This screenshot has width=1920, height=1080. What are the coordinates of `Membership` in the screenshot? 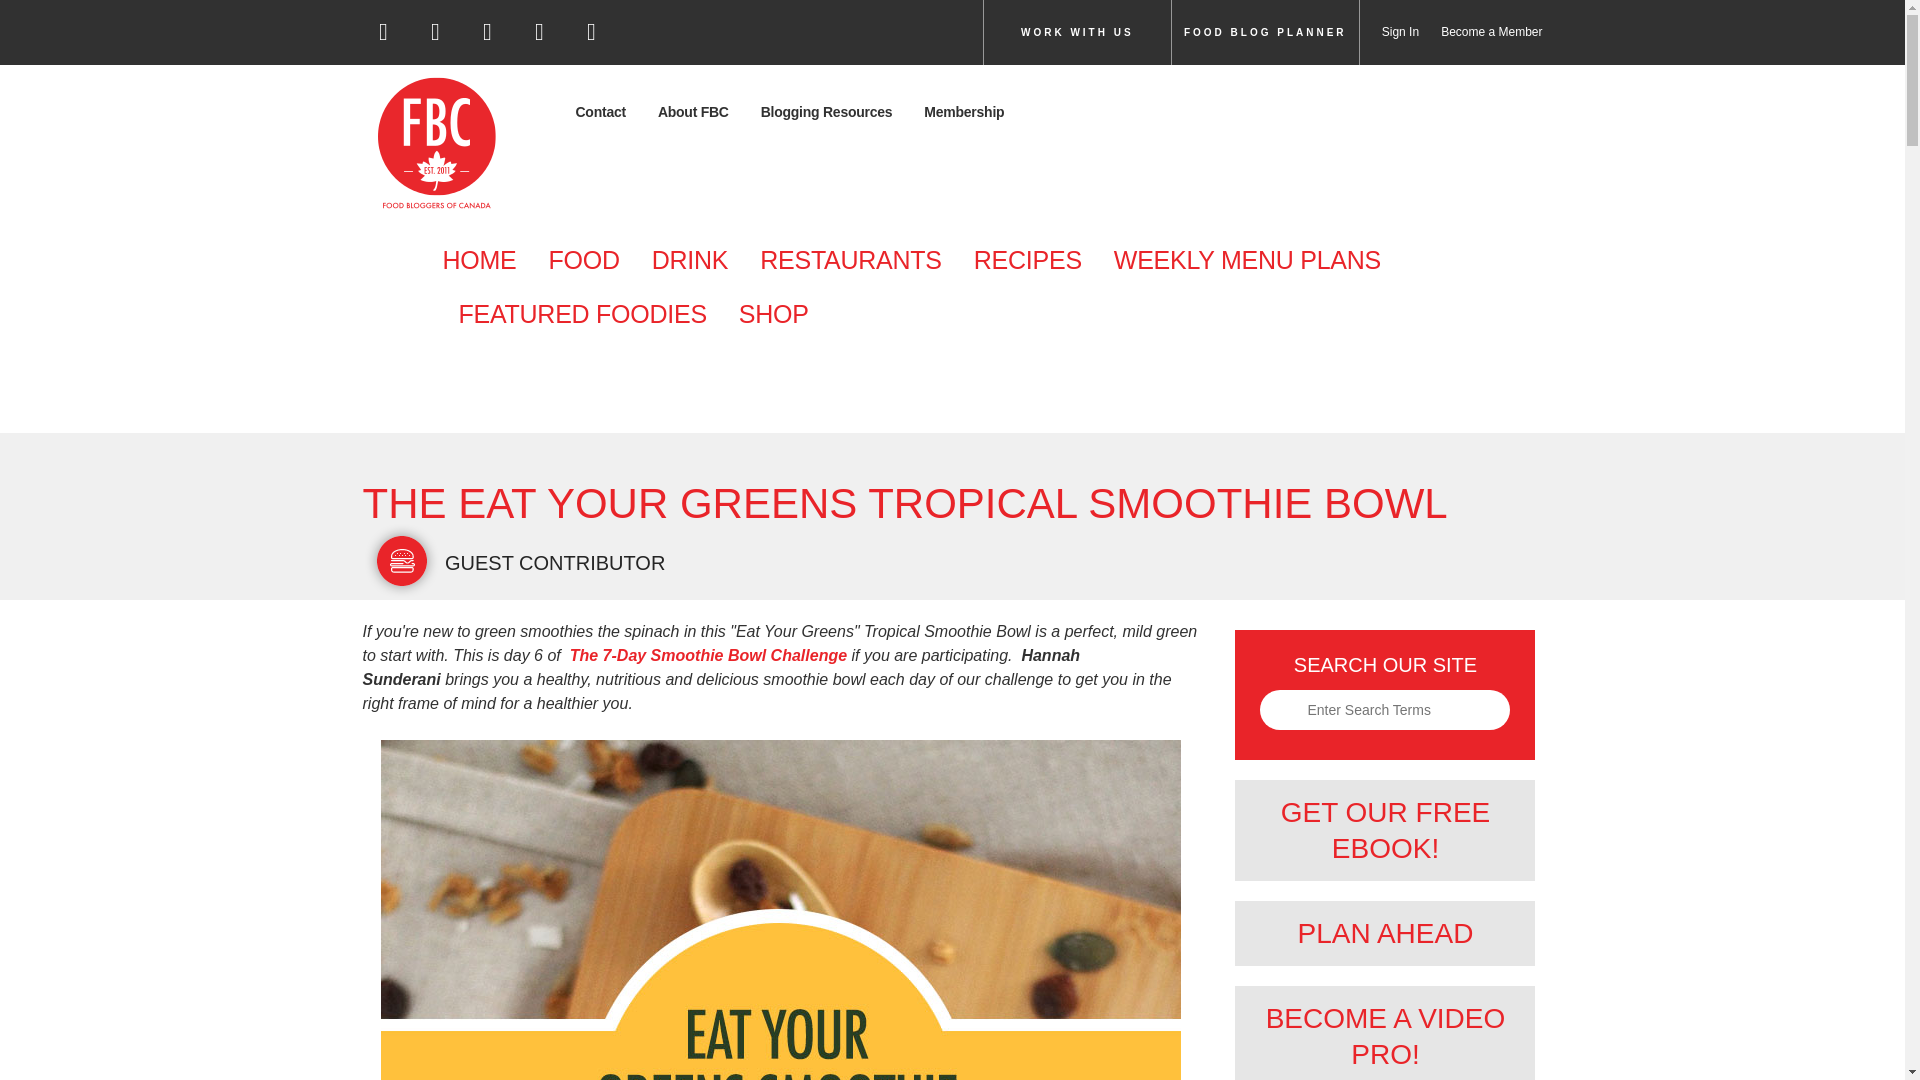 It's located at (964, 112).